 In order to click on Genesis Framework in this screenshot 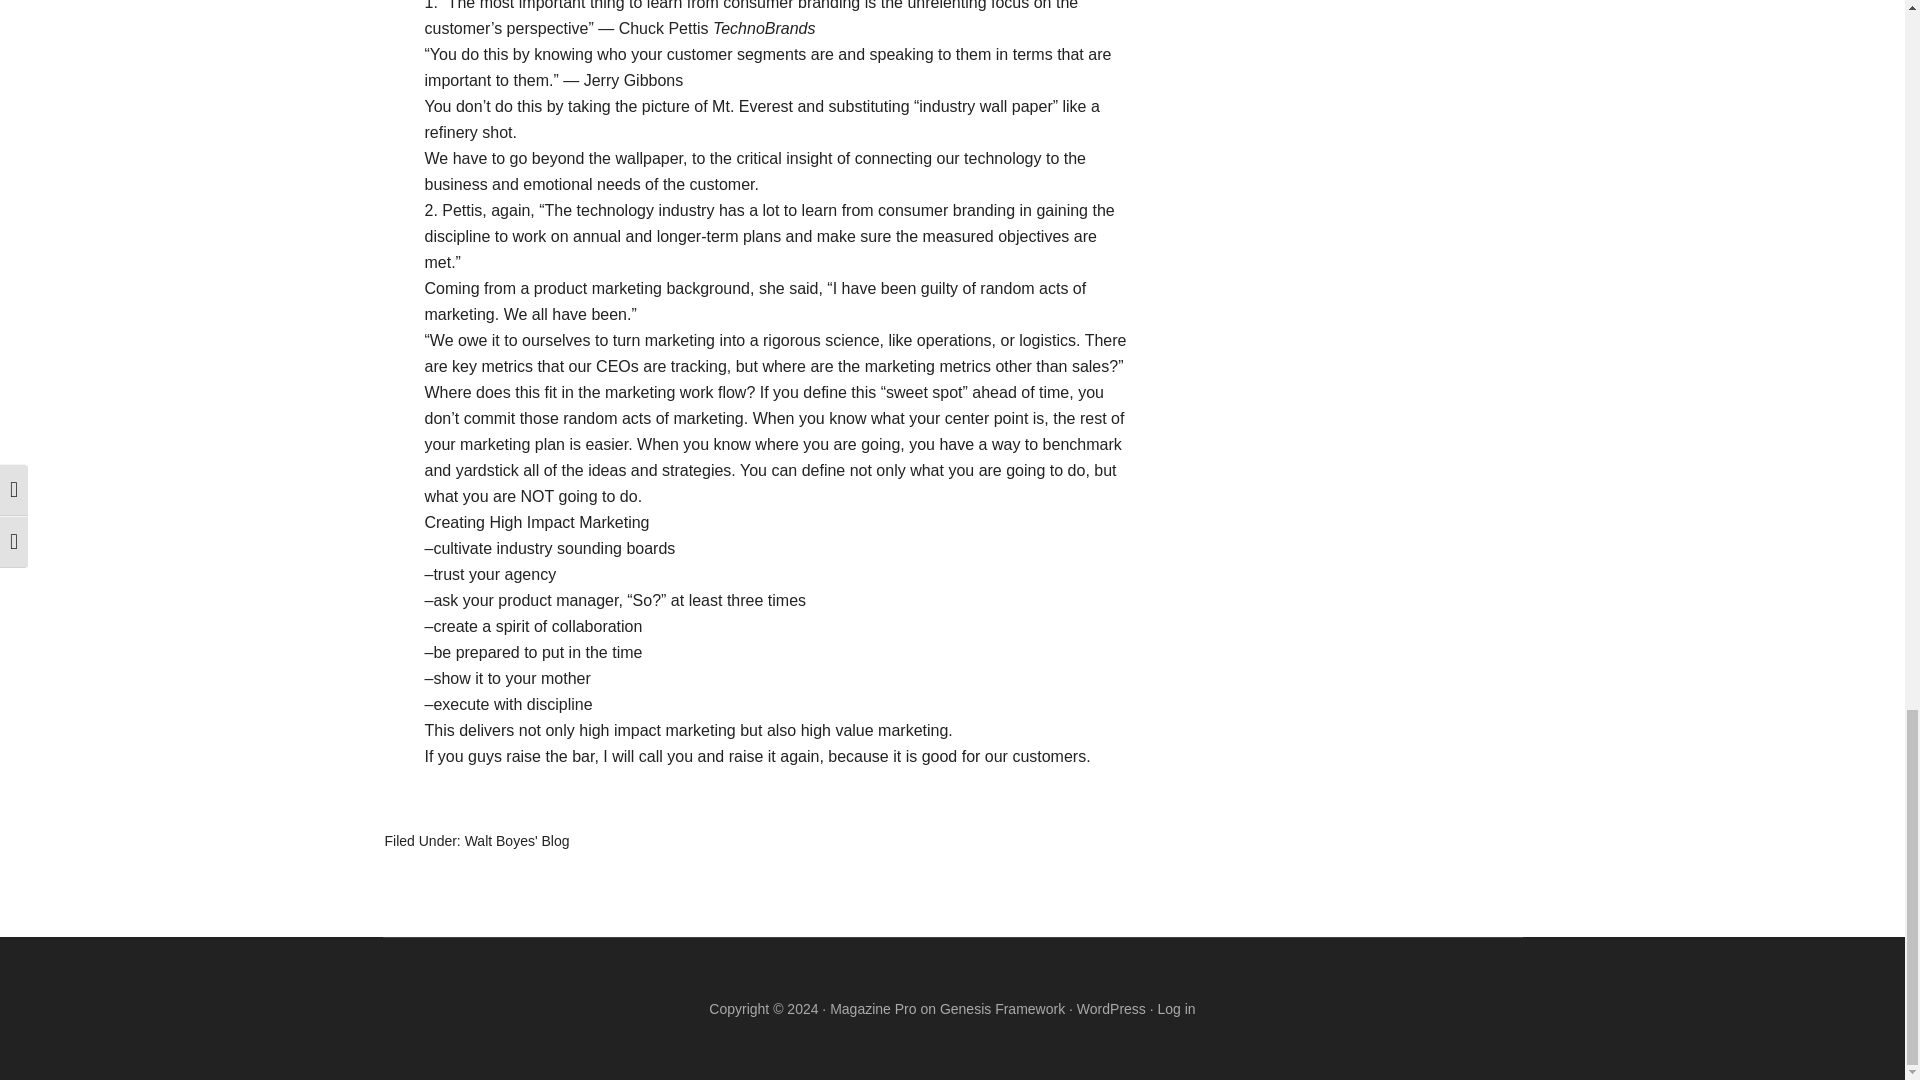, I will do `click(1002, 1008)`.